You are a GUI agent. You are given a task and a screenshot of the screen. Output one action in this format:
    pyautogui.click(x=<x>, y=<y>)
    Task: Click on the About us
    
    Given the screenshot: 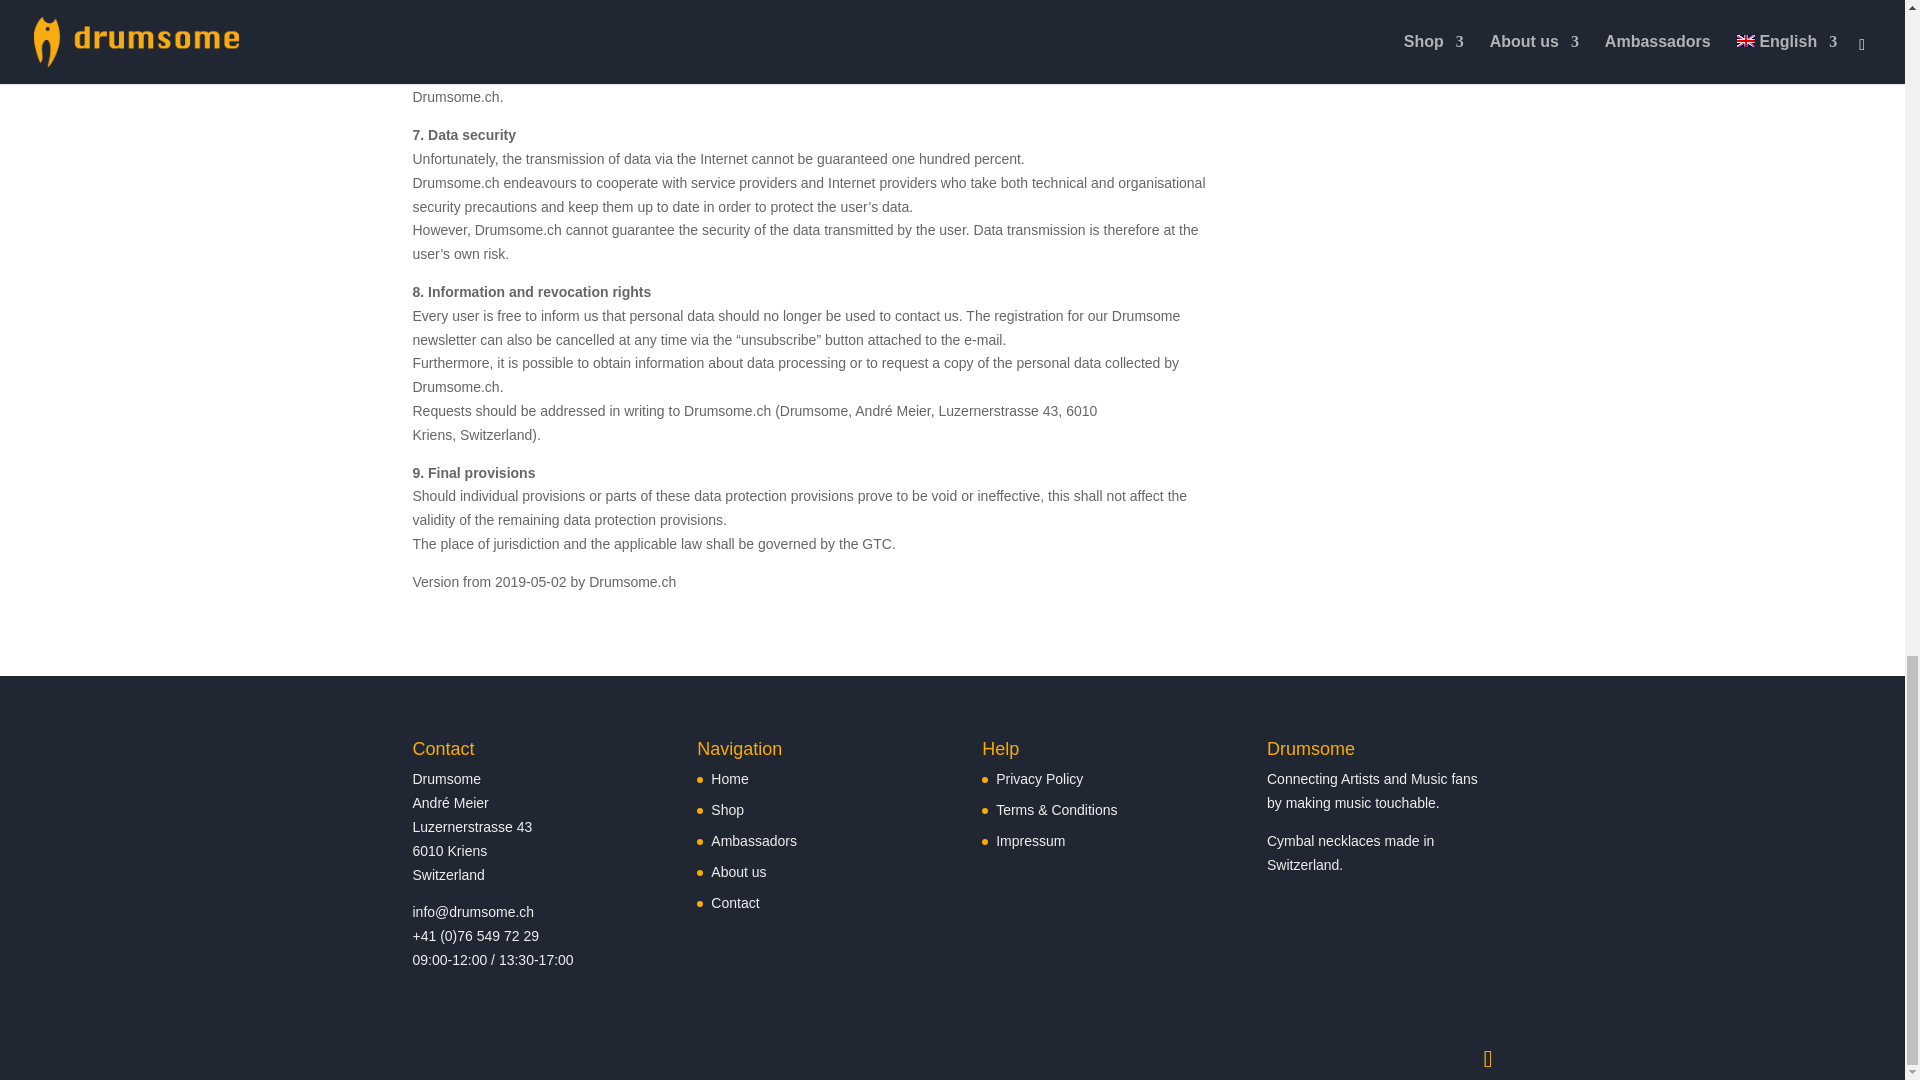 What is the action you would take?
    pyautogui.click(x=738, y=872)
    